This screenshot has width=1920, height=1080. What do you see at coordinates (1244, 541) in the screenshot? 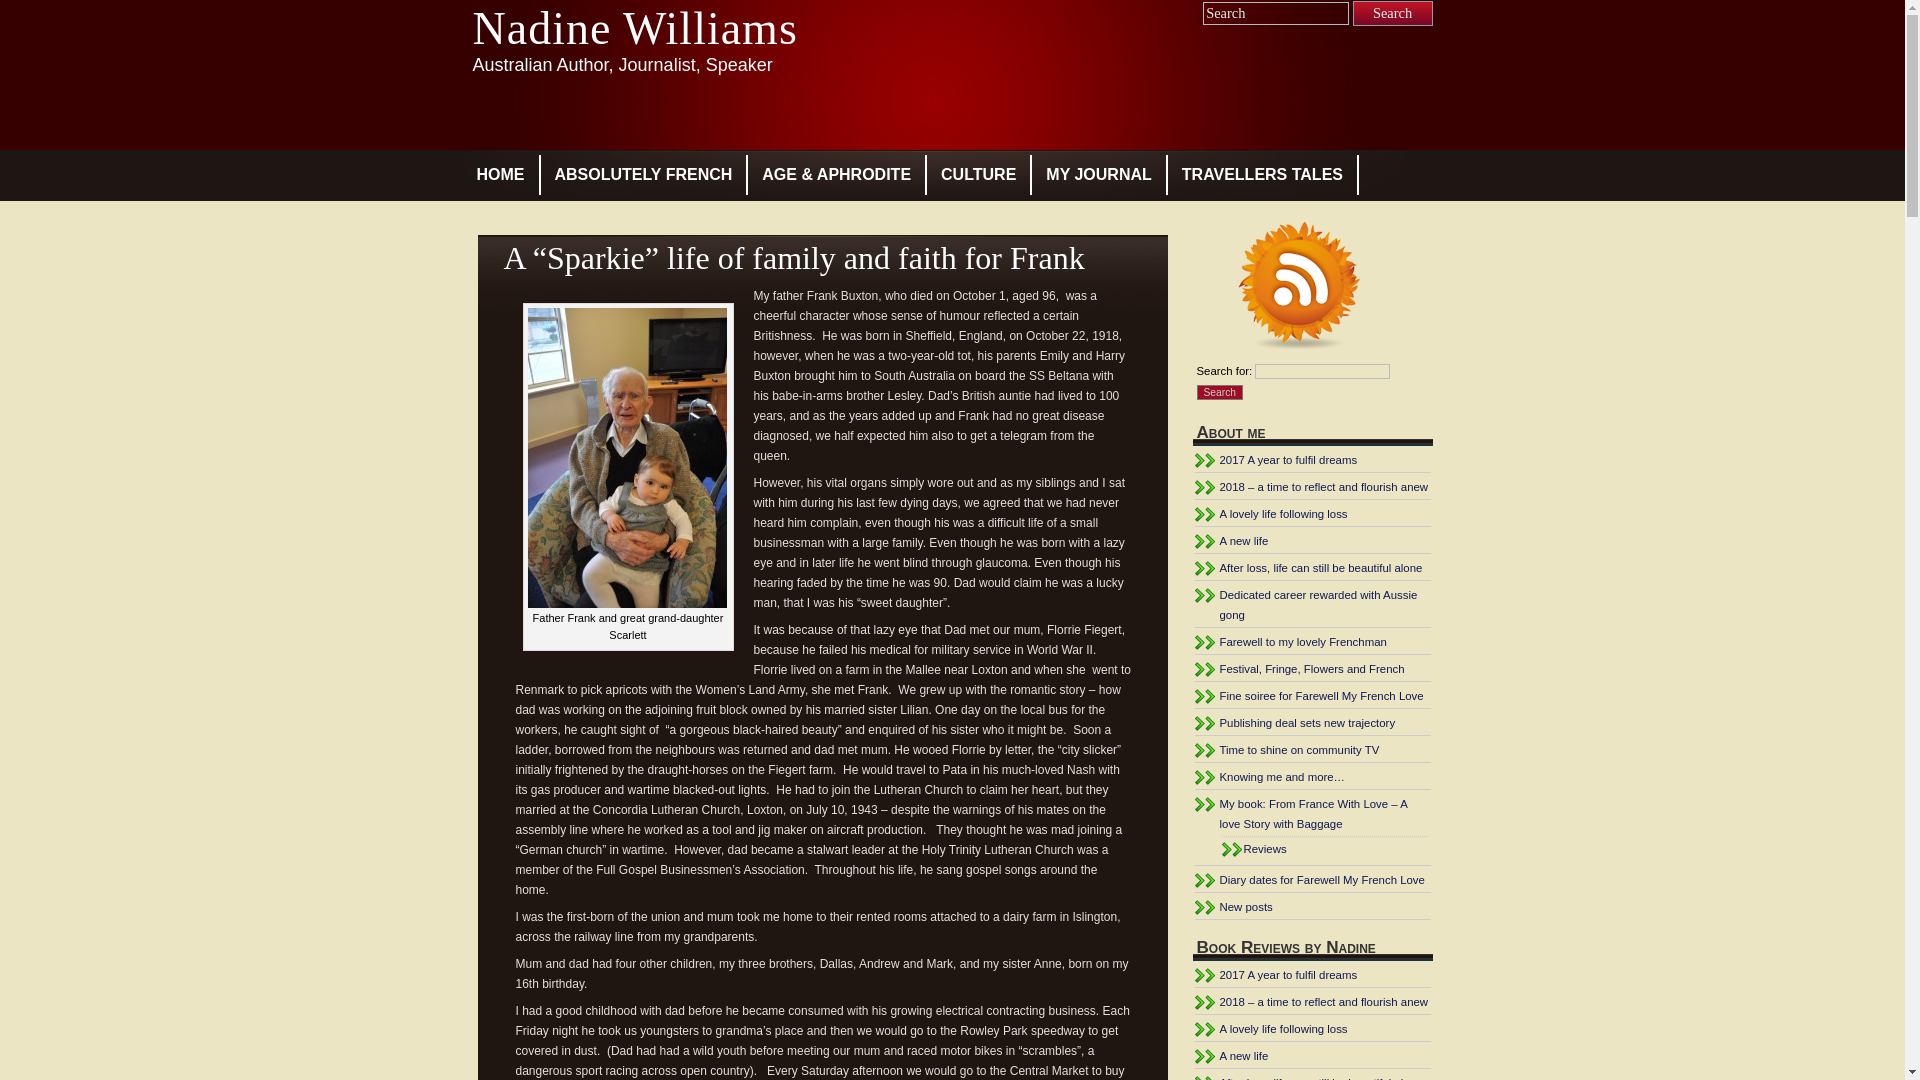
I see `A new life` at bounding box center [1244, 541].